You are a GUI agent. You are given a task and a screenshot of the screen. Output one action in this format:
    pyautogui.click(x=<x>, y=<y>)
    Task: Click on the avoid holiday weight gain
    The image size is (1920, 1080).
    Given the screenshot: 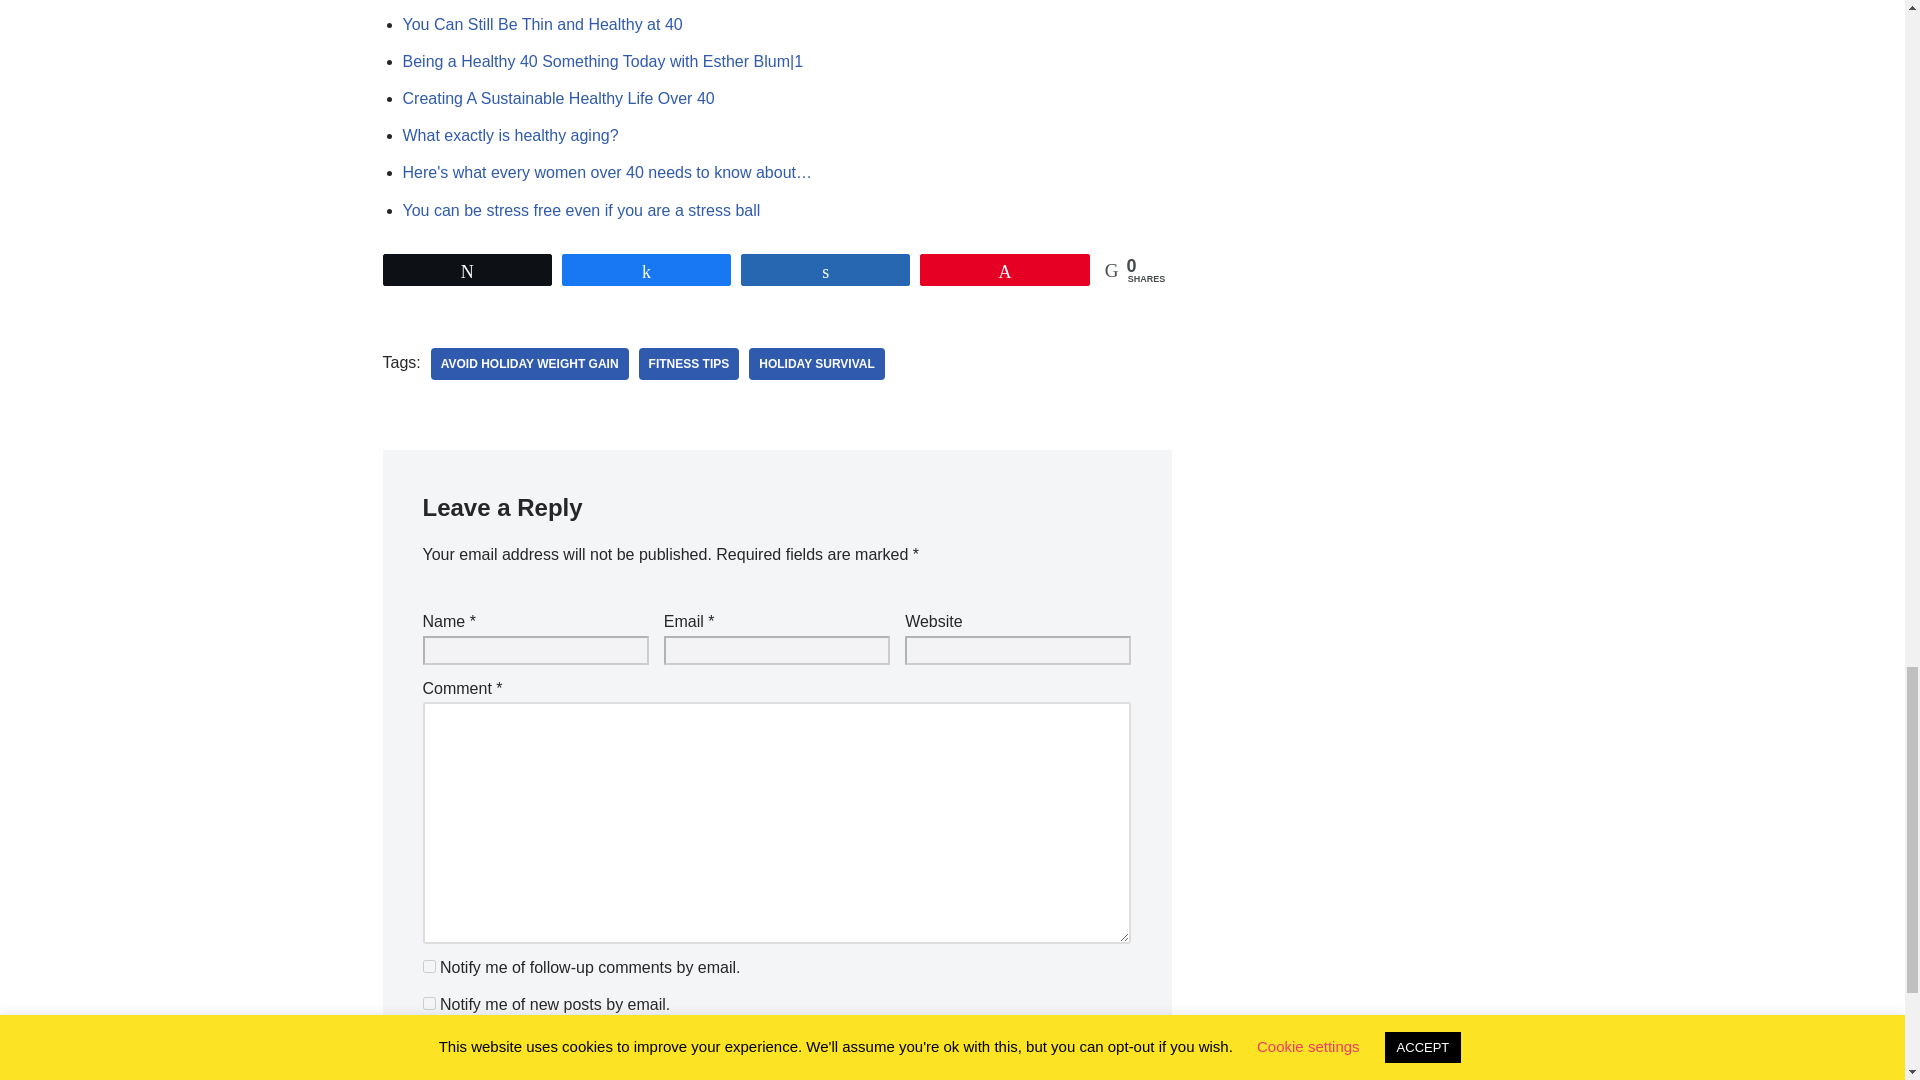 What is the action you would take?
    pyautogui.click(x=530, y=364)
    